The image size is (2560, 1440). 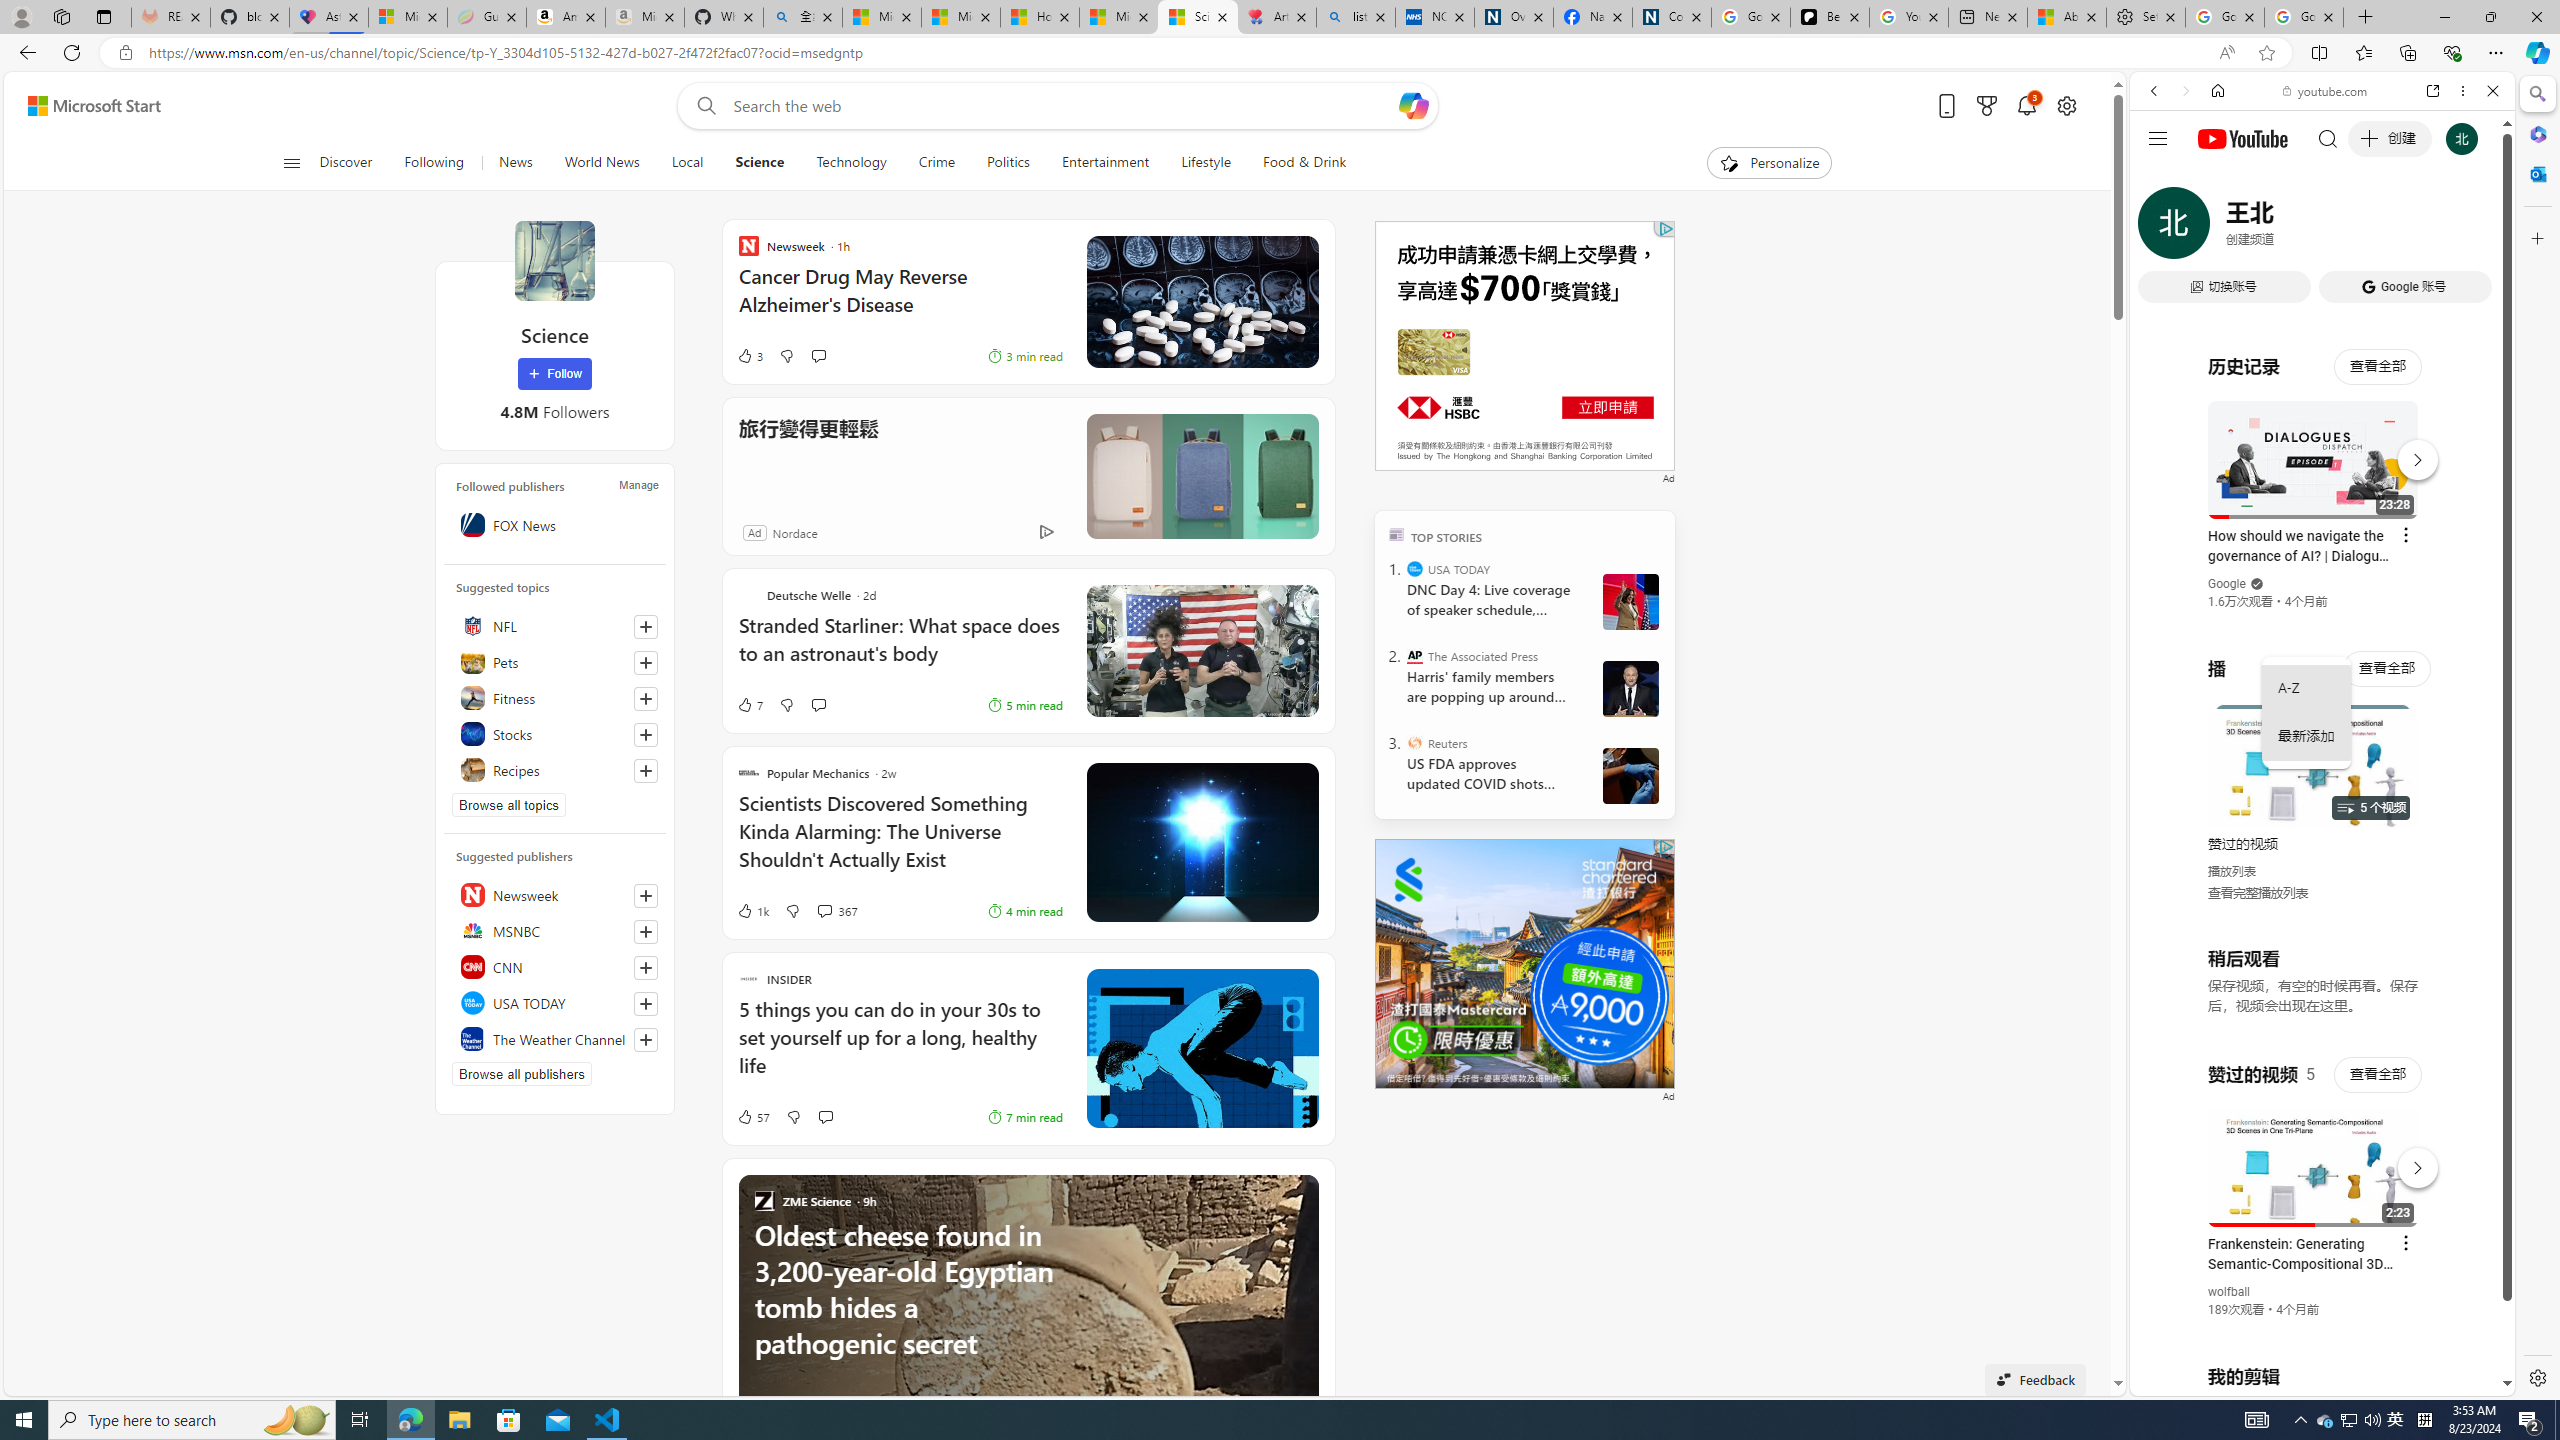 I want to click on Entertainment, so click(x=1104, y=163).